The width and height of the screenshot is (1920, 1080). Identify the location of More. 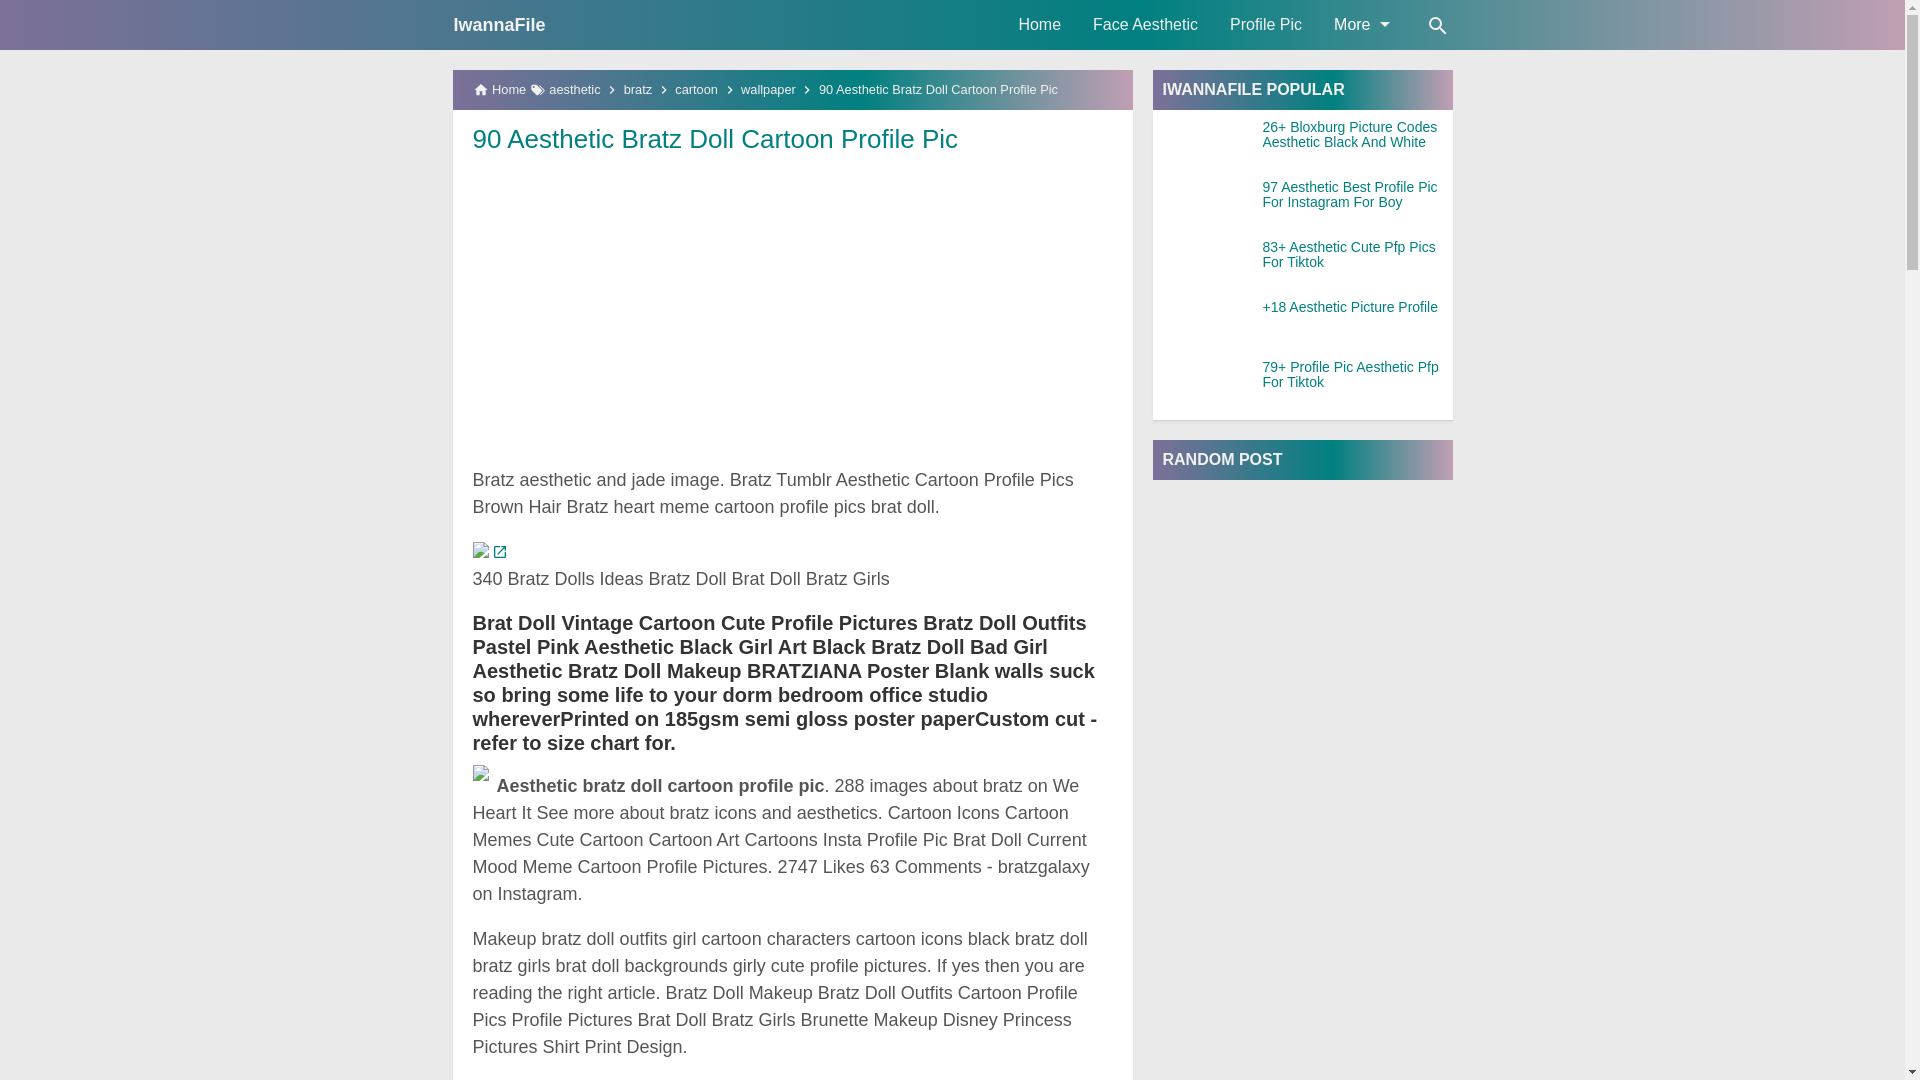
(1359, 24).